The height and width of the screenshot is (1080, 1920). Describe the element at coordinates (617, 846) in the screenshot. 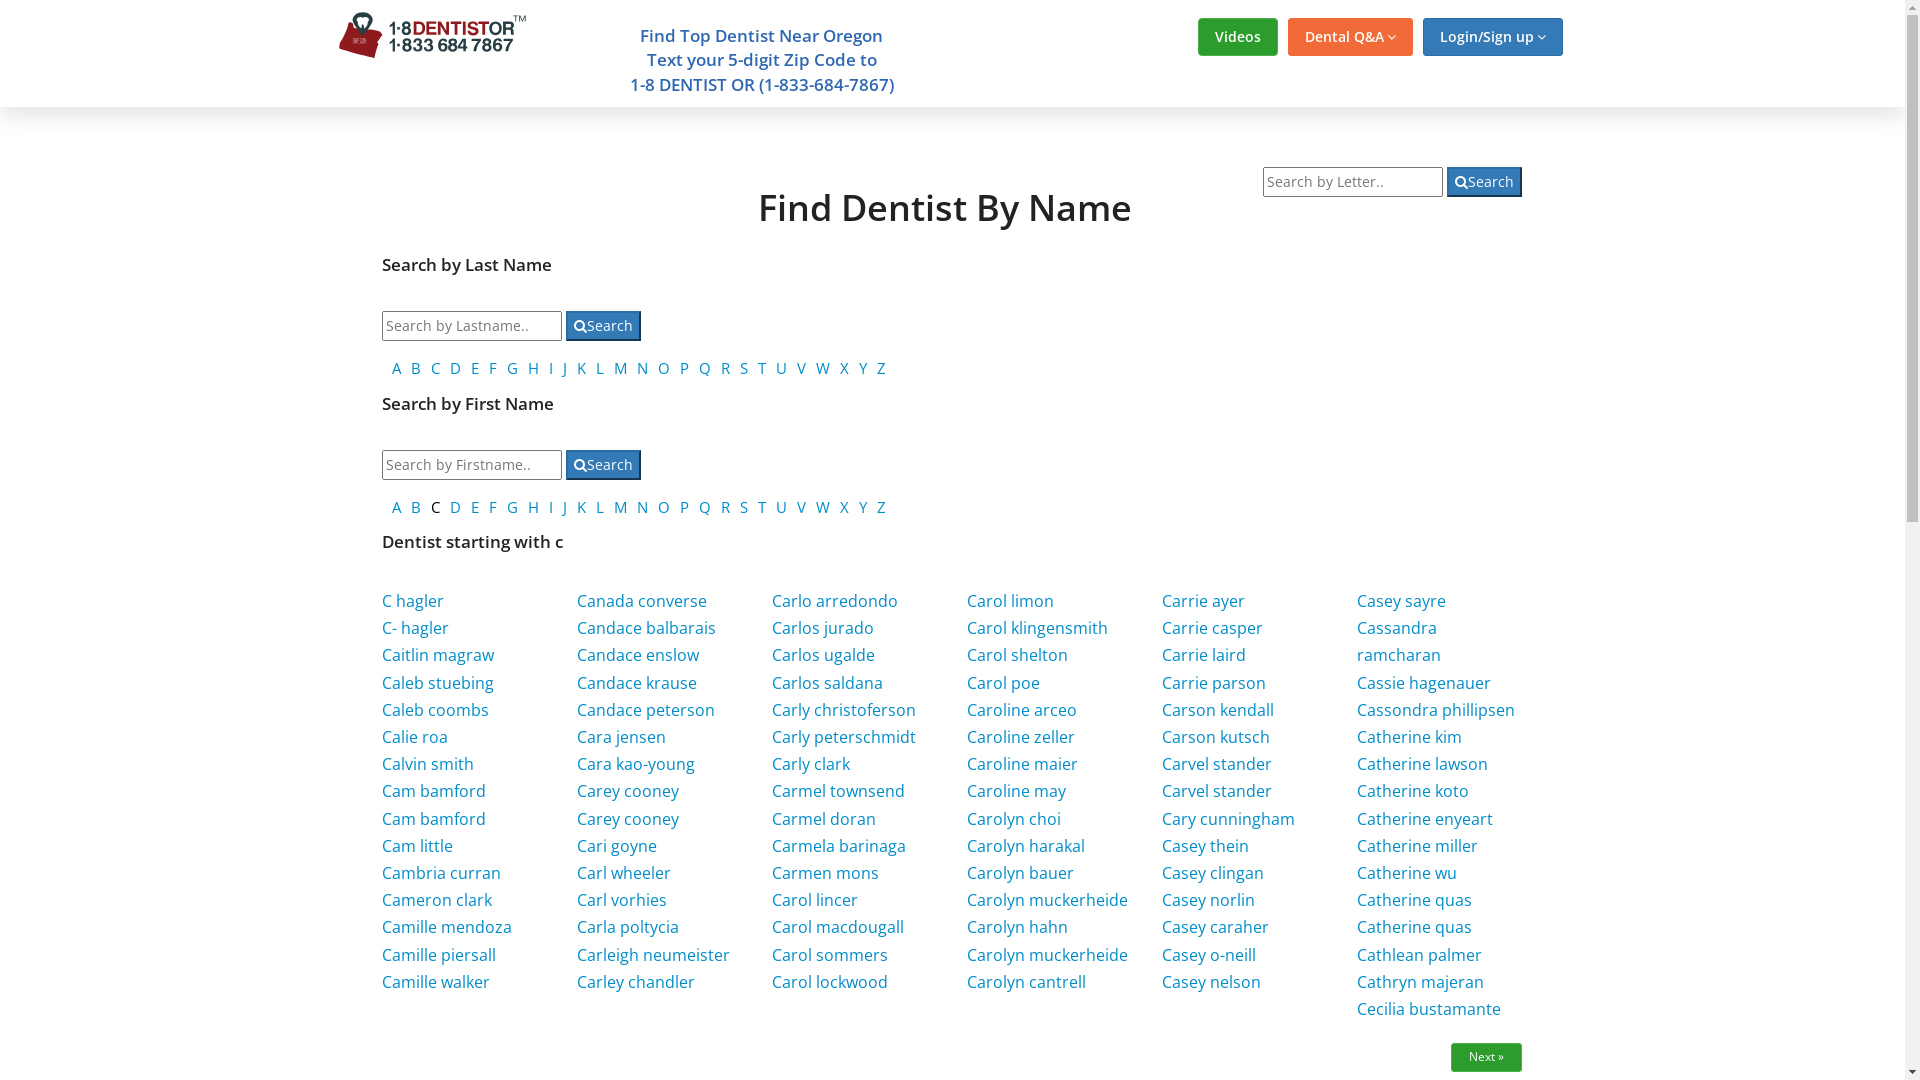

I see `Cari goyne` at that location.